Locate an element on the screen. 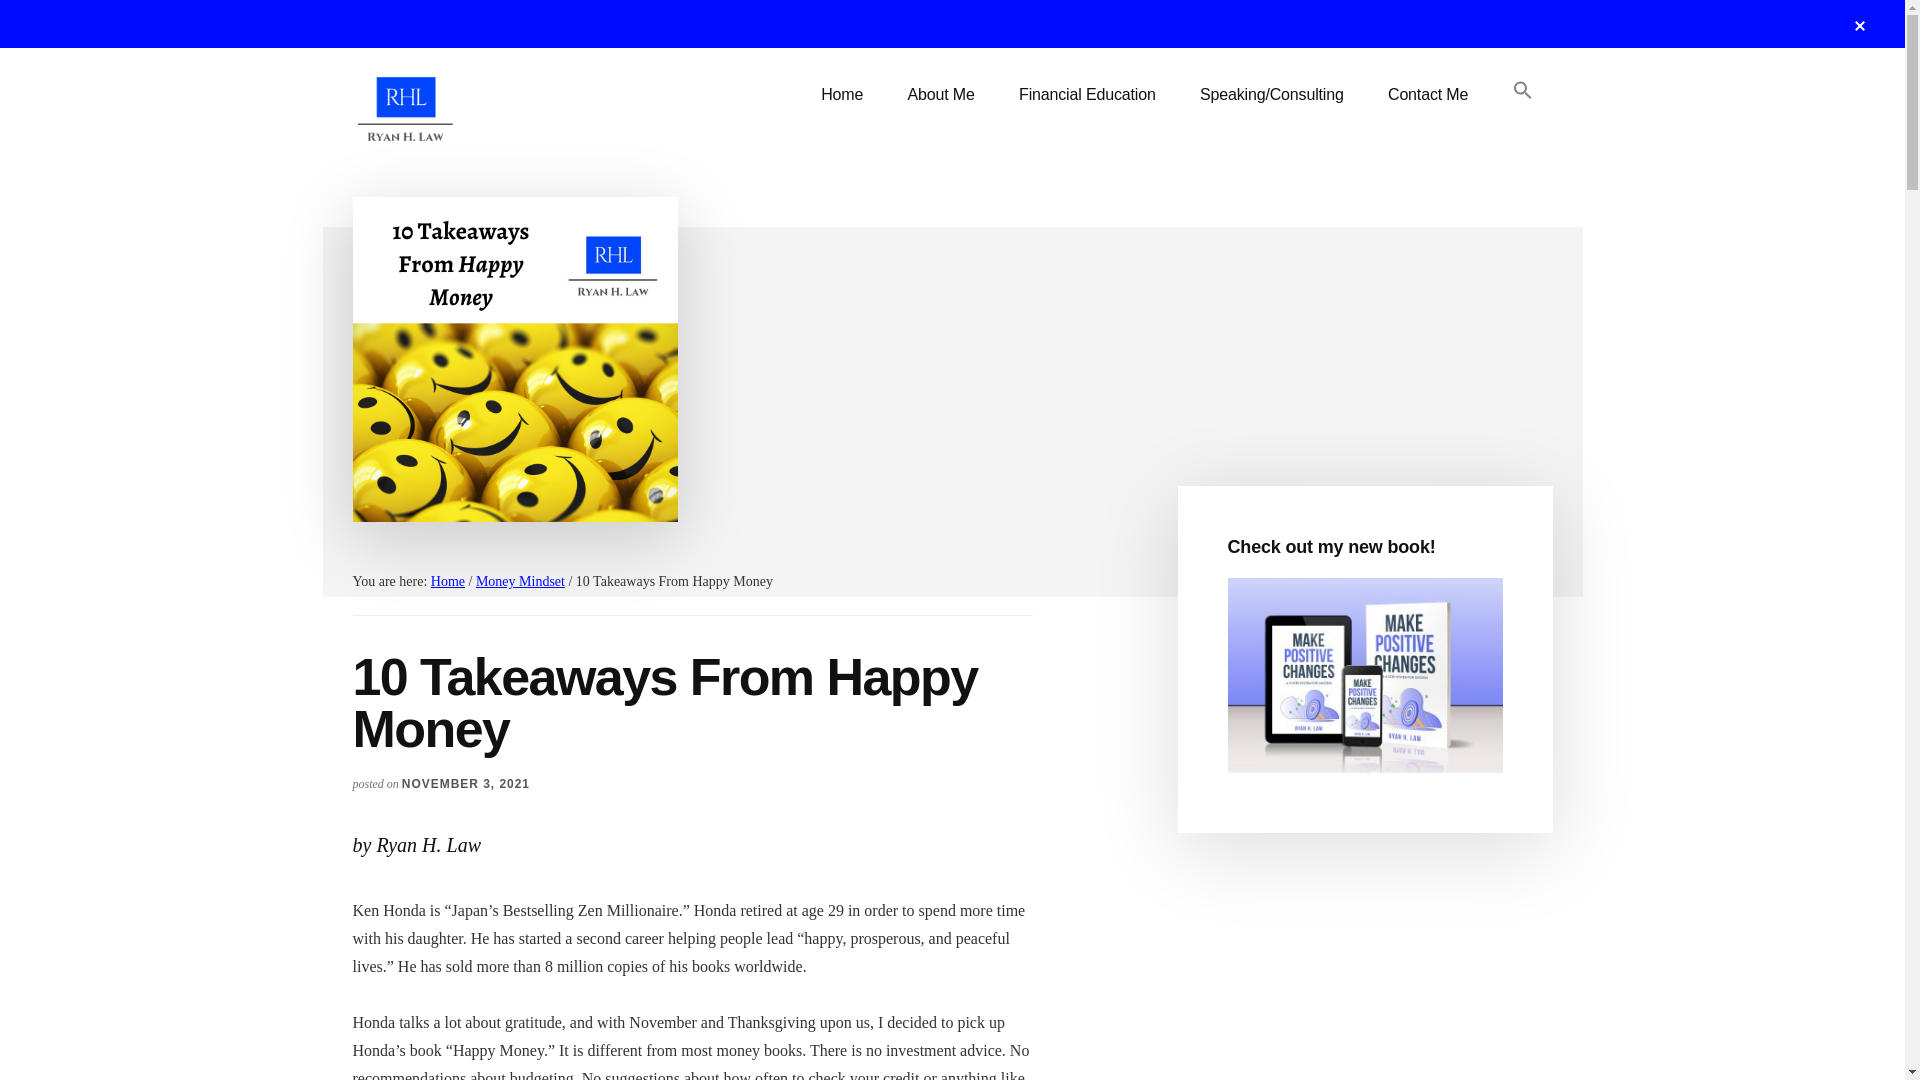 This screenshot has width=1920, height=1080. Contact Me is located at coordinates (1428, 94).